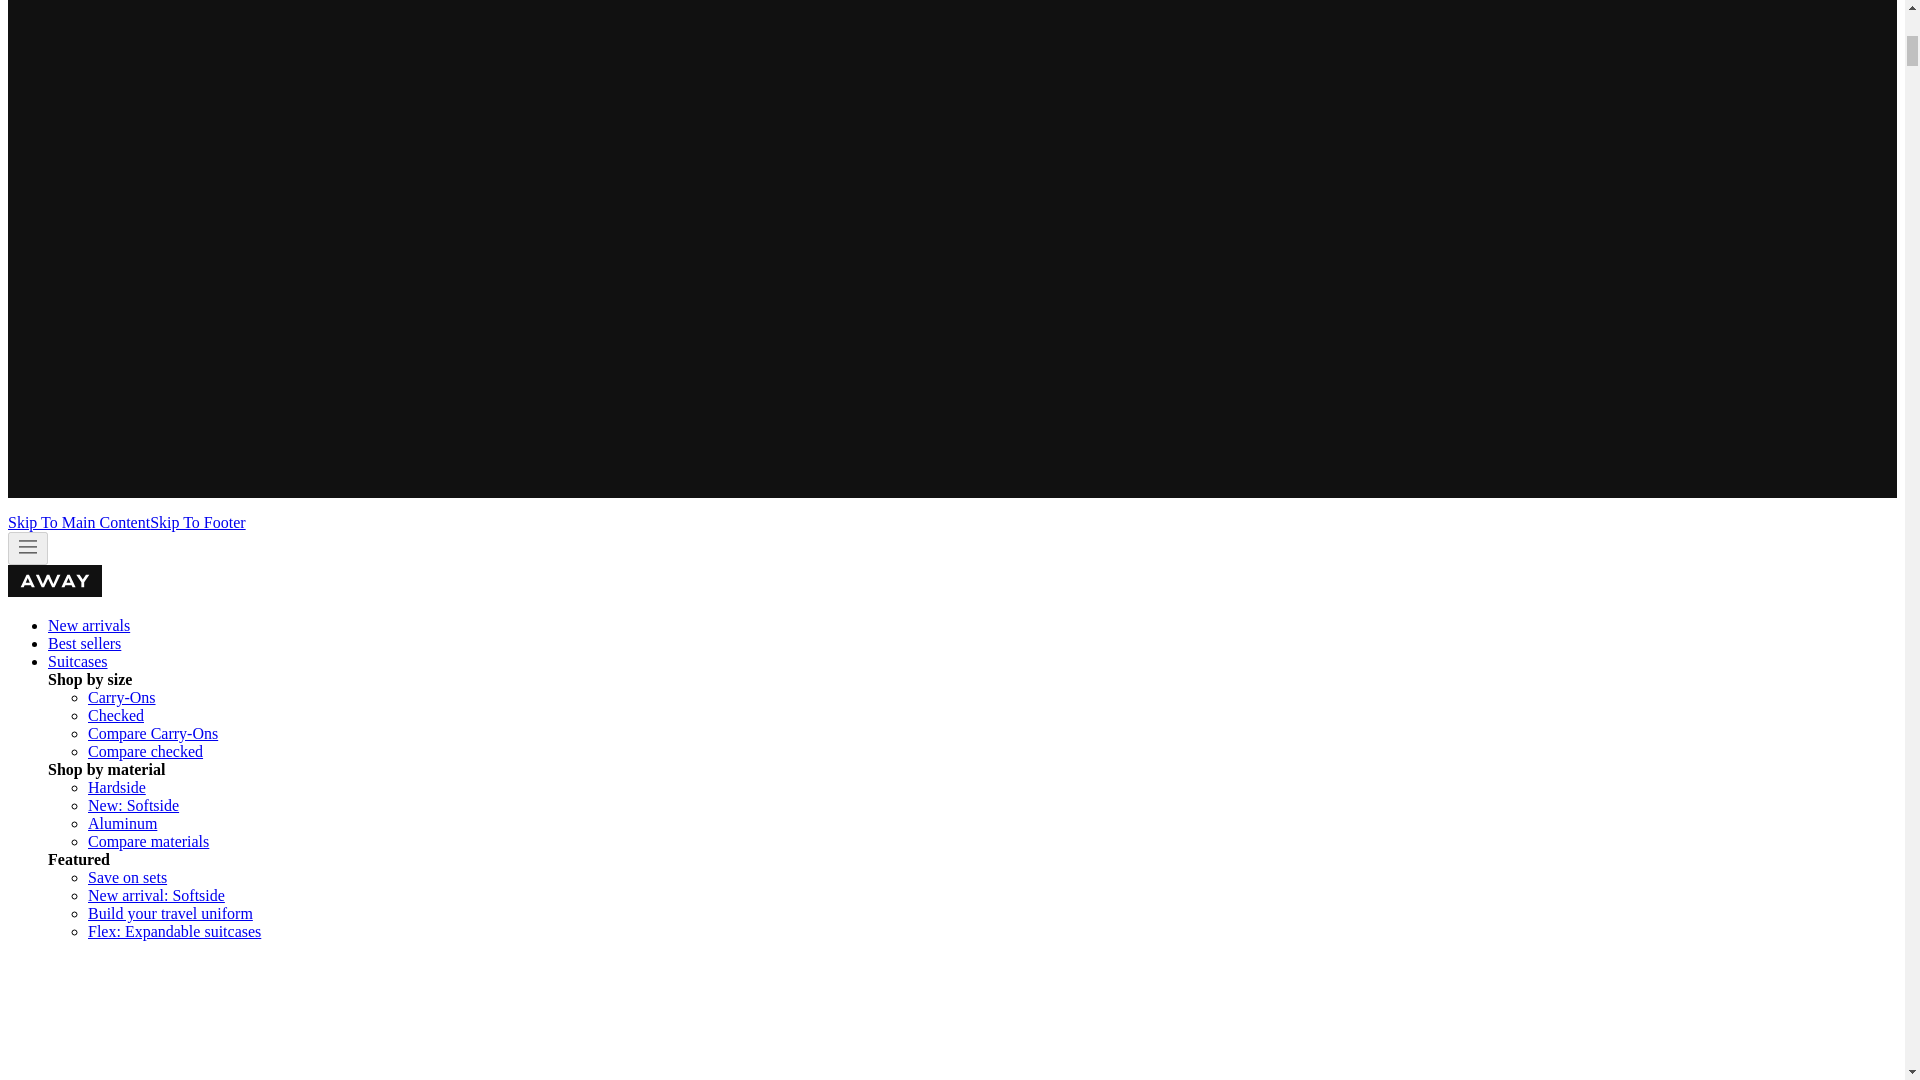 The image size is (1920, 1080). Describe the element at coordinates (122, 698) in the screenshot. I see `Carry-Ons` at that location.